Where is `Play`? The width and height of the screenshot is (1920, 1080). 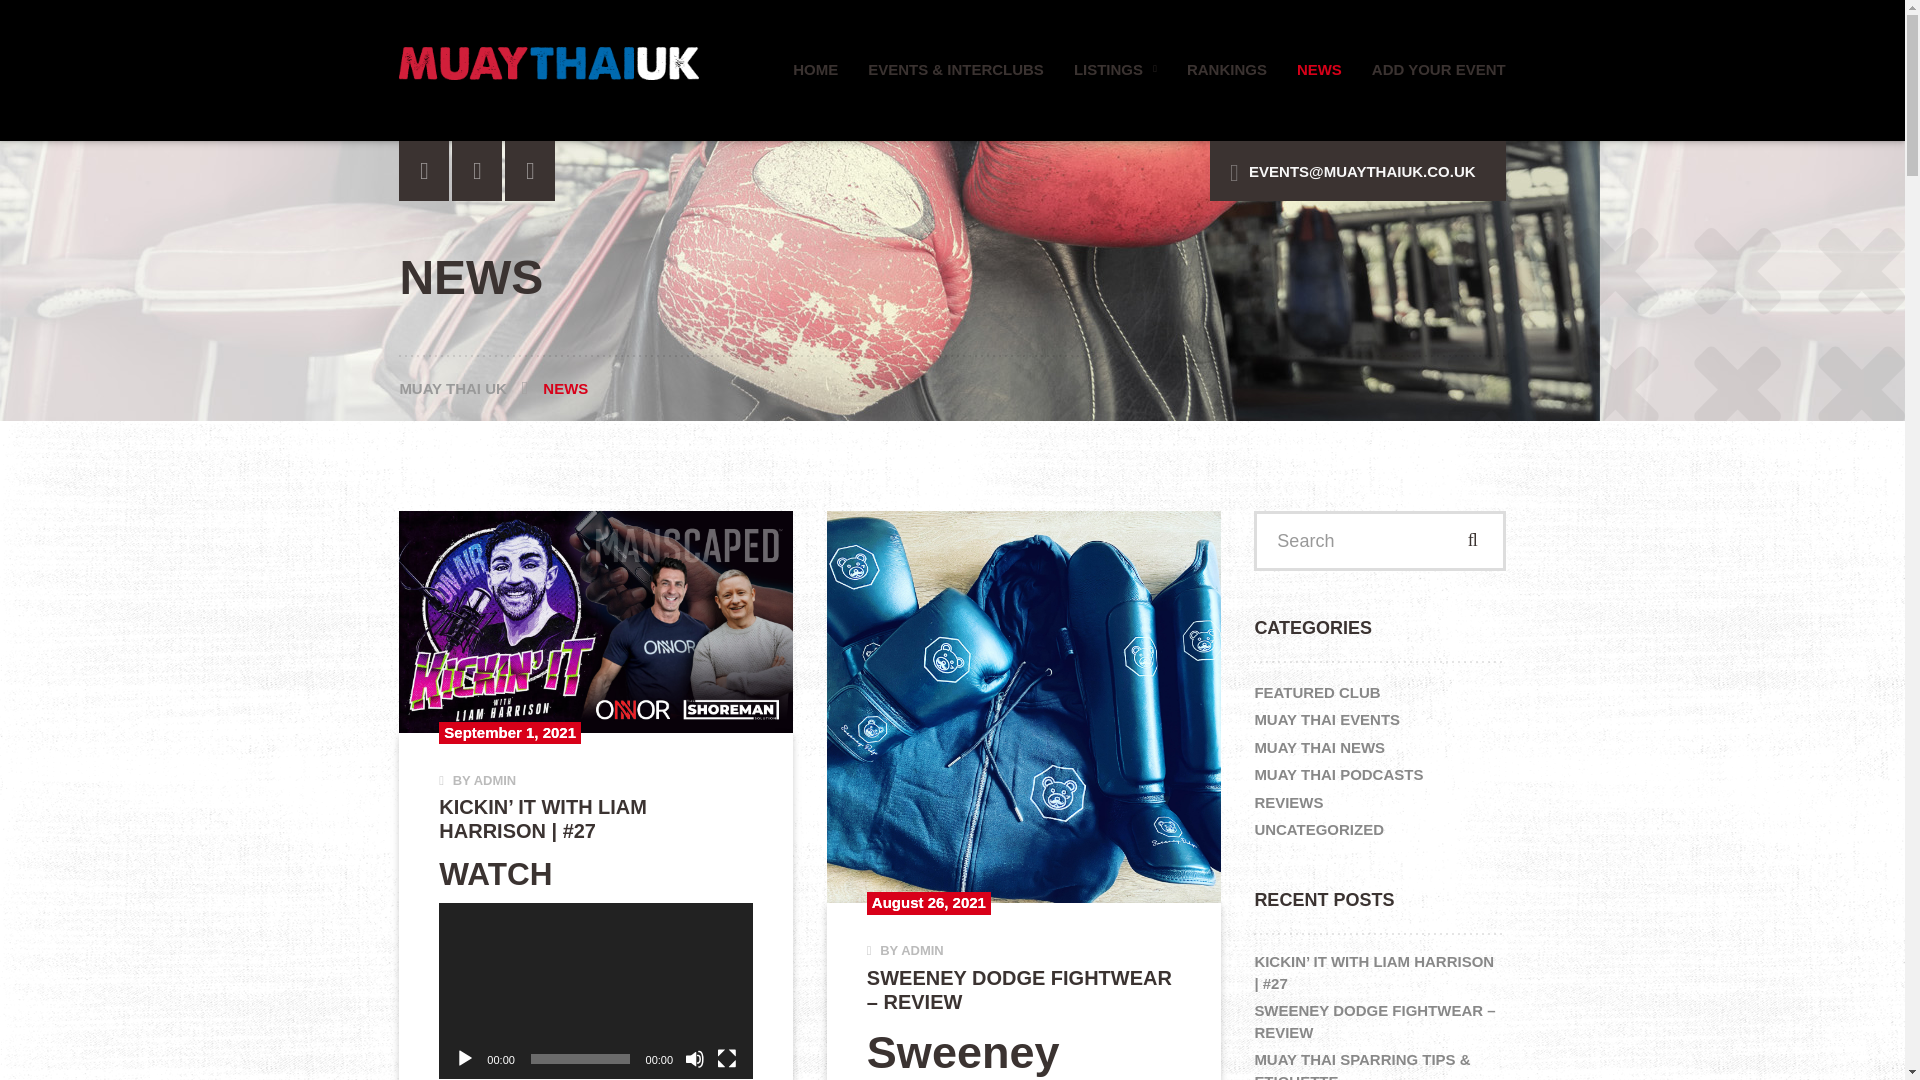 Play is located at coordinates (464, 1058).